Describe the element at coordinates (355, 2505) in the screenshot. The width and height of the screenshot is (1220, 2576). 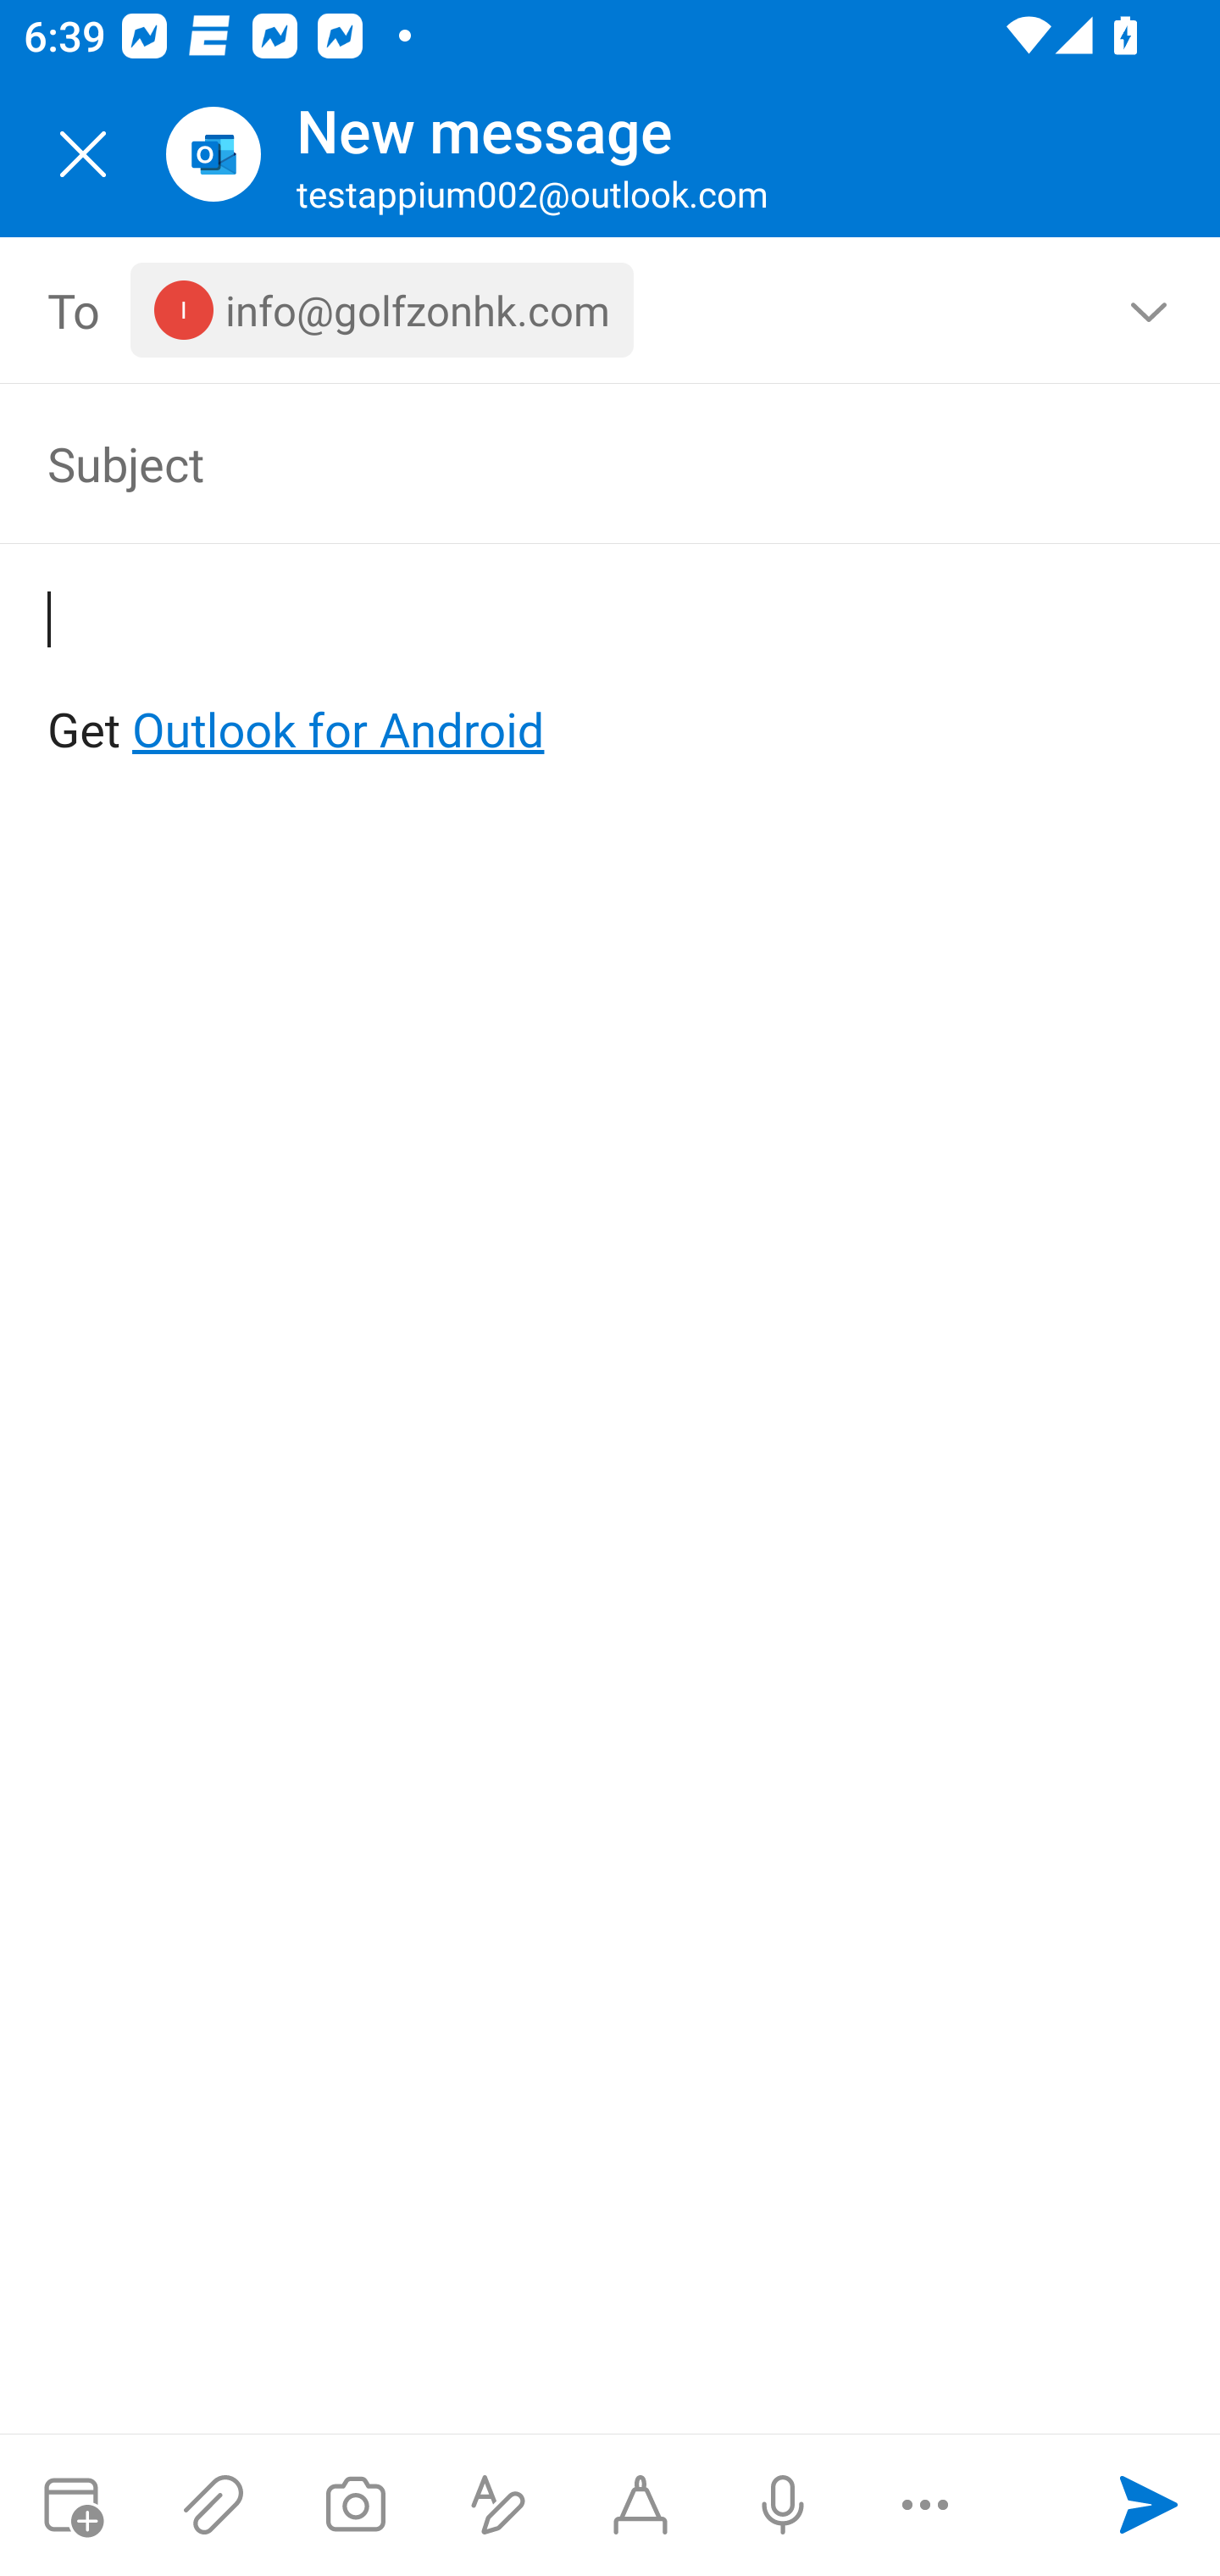
I see `Take a photo` at that location.